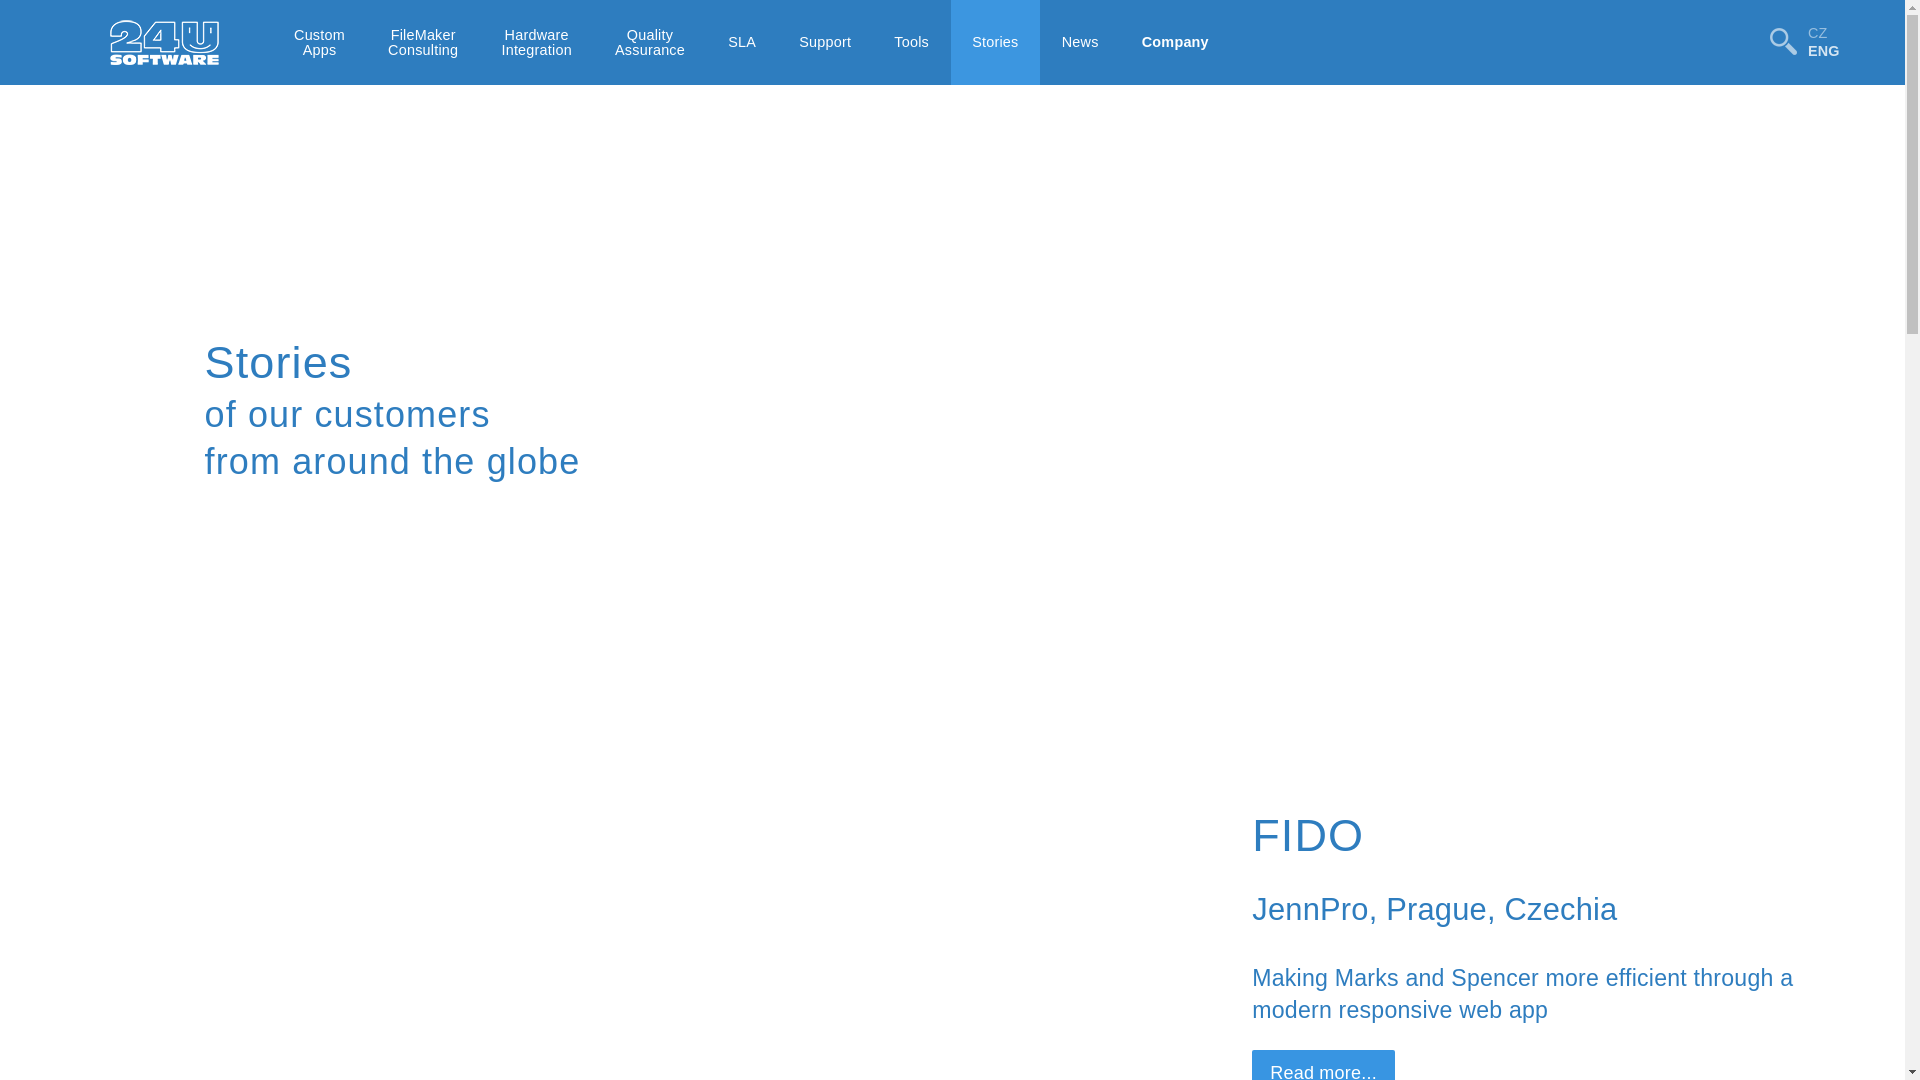 The width and height of the screenshot is (1920, 1080). Describe the element at coordinates (1080, 42) in the screenshot. I see `News` at that location.